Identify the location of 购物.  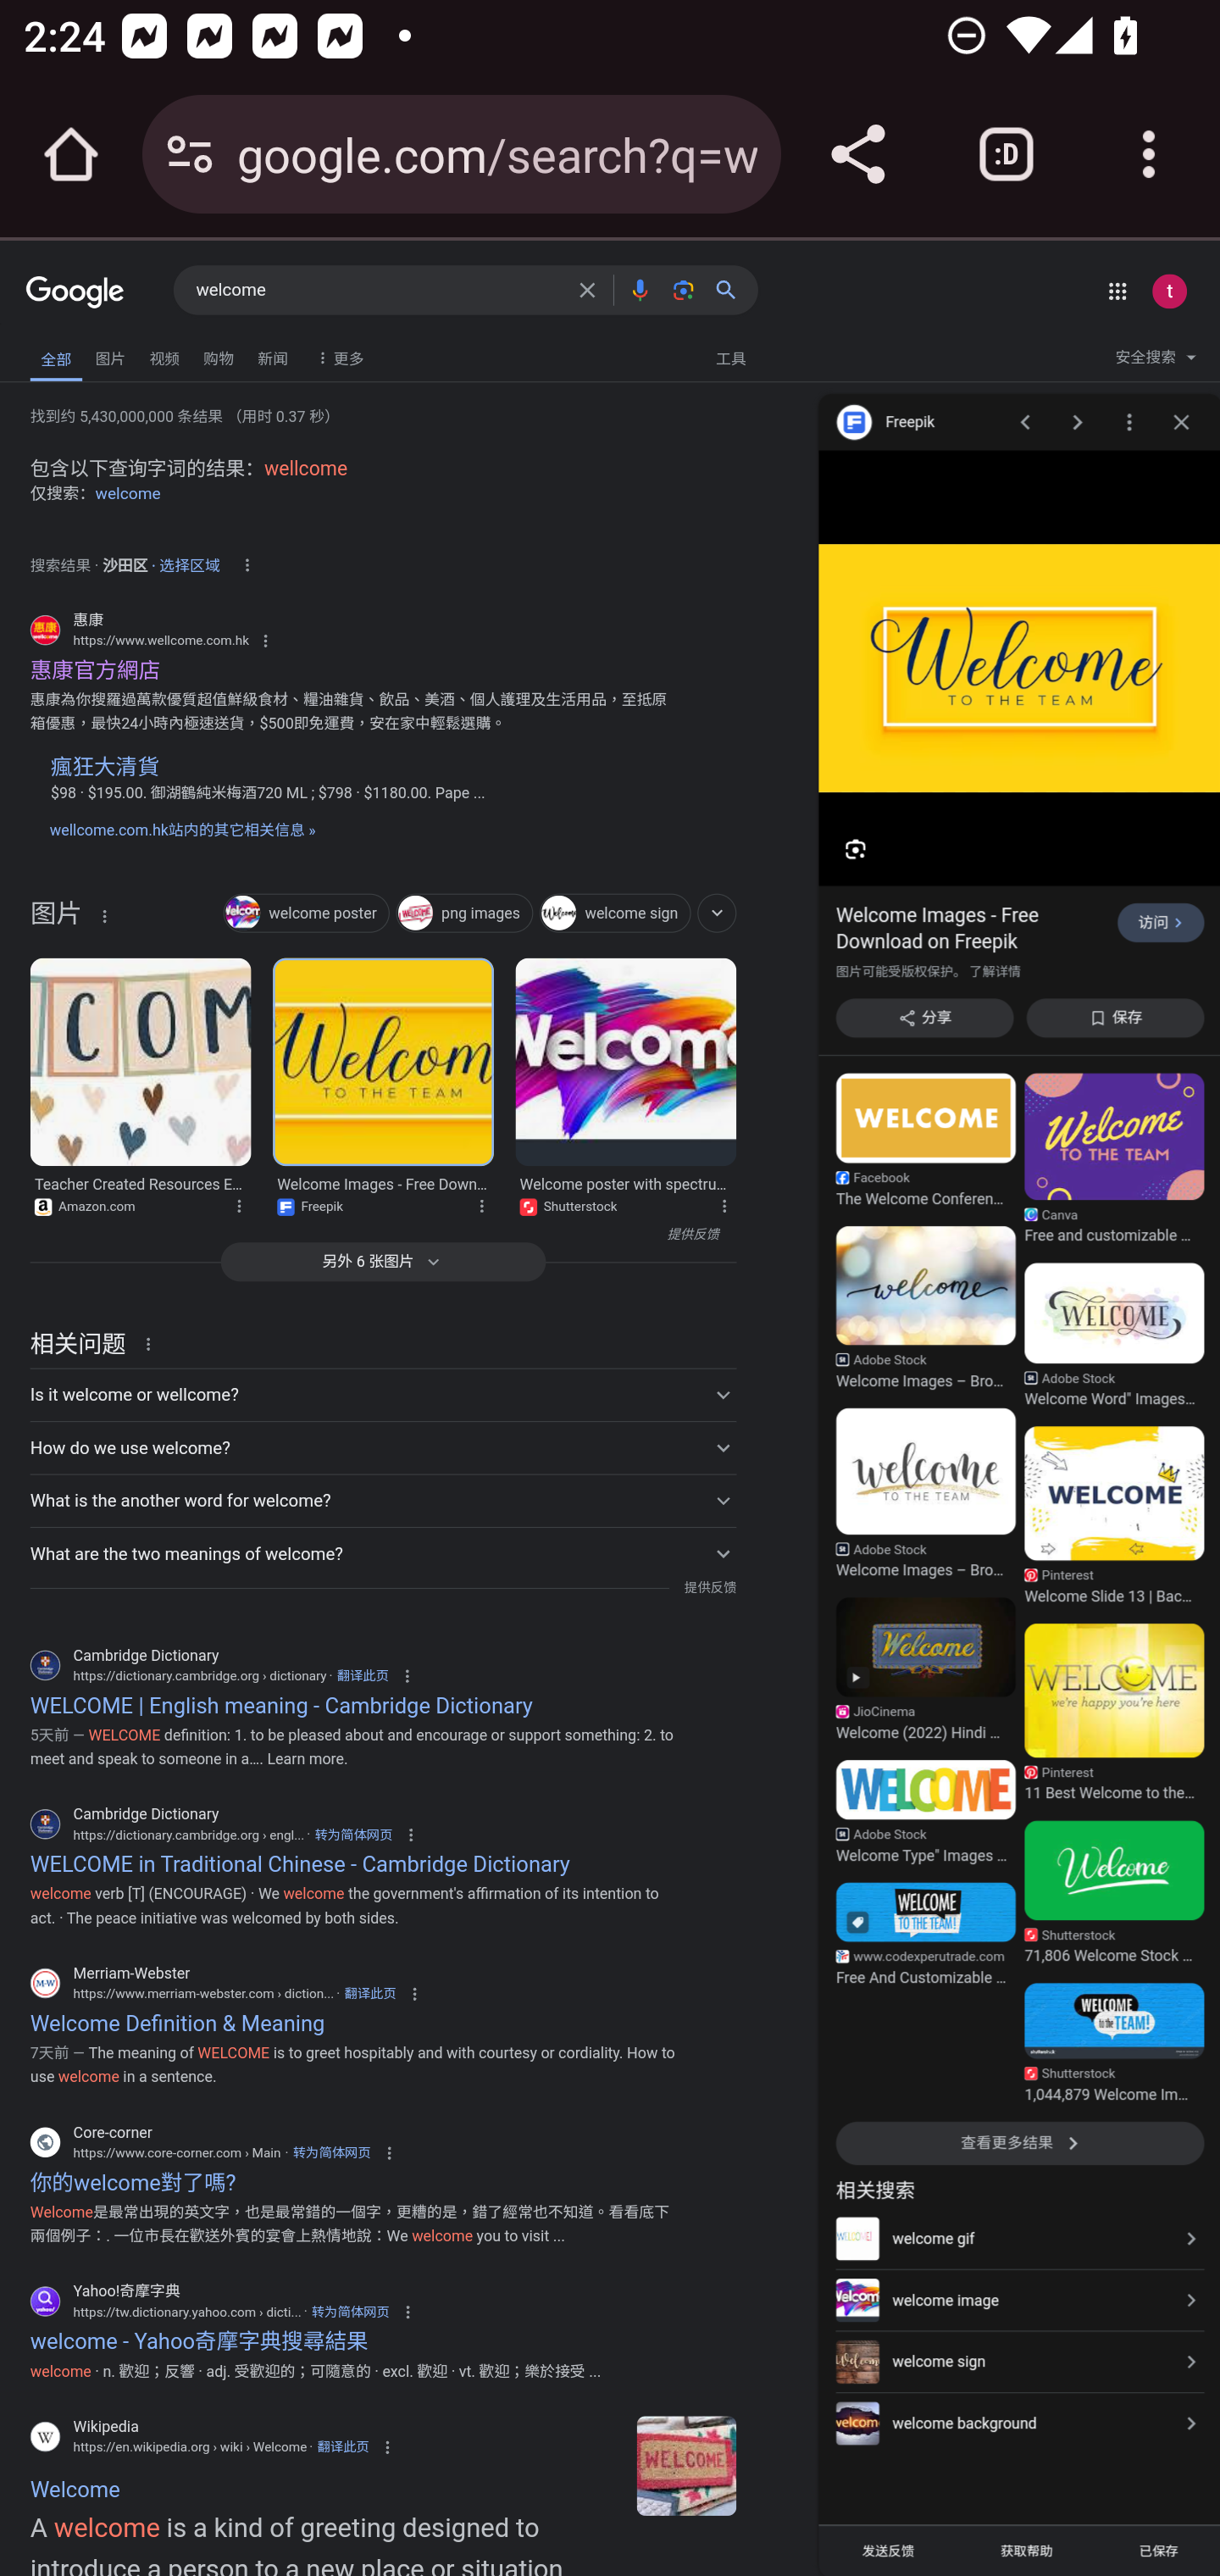
(219, 355).